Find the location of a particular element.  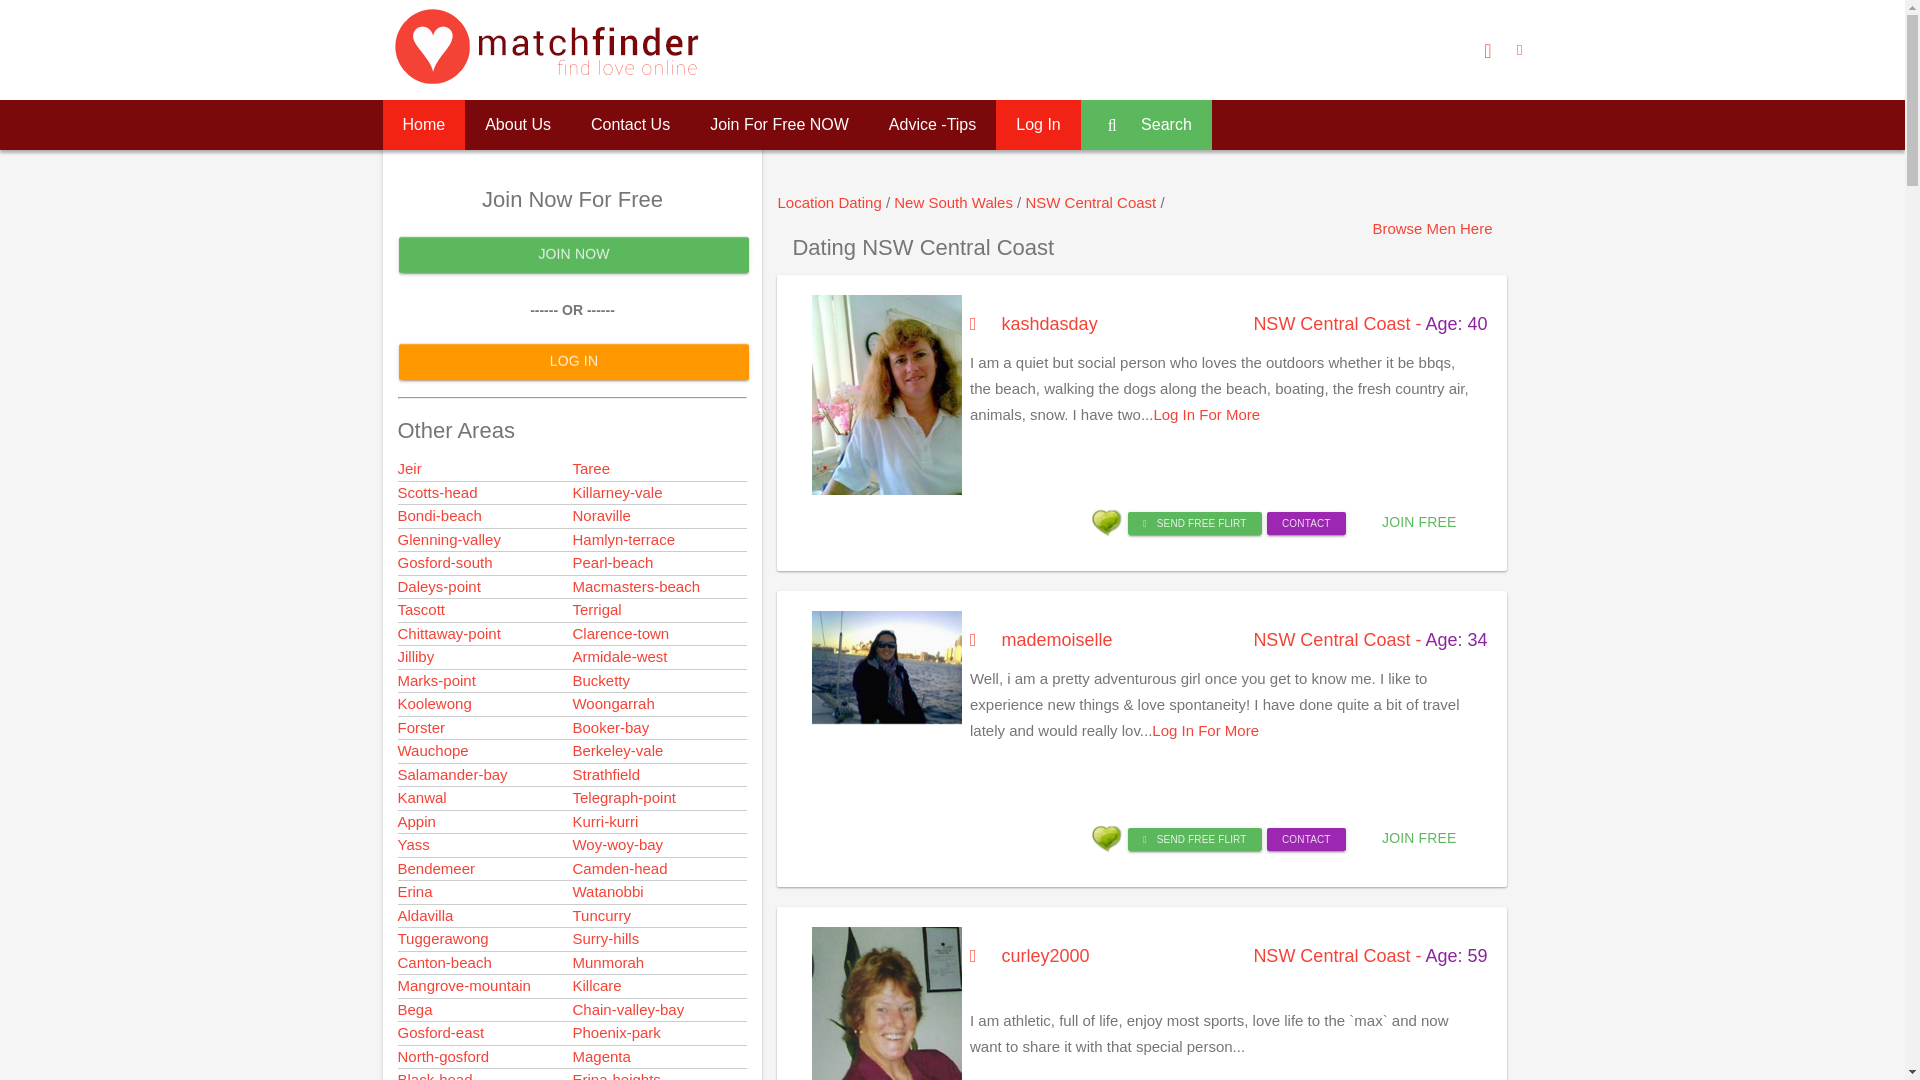

Join For Free NOW is located at coordinates (779, 125).